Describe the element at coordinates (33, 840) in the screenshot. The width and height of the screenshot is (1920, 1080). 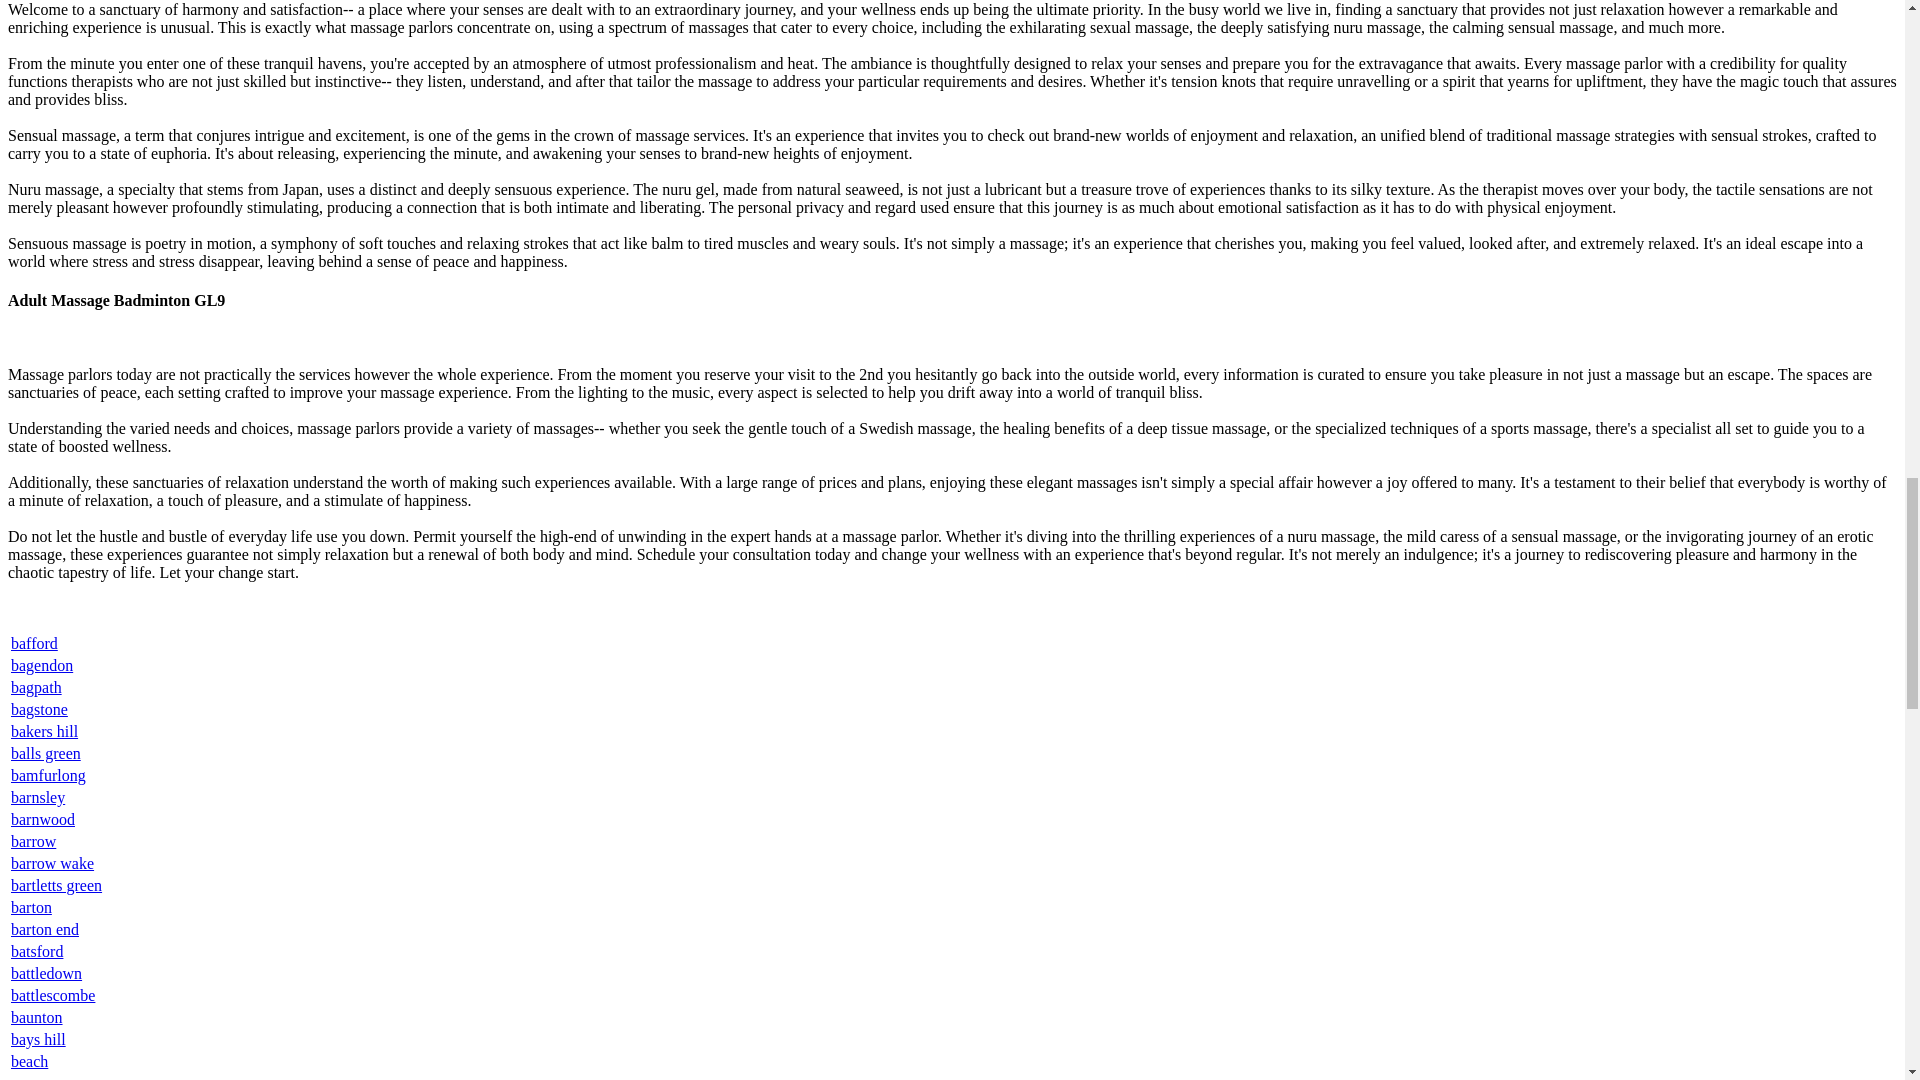
I see `barrow` at that location.